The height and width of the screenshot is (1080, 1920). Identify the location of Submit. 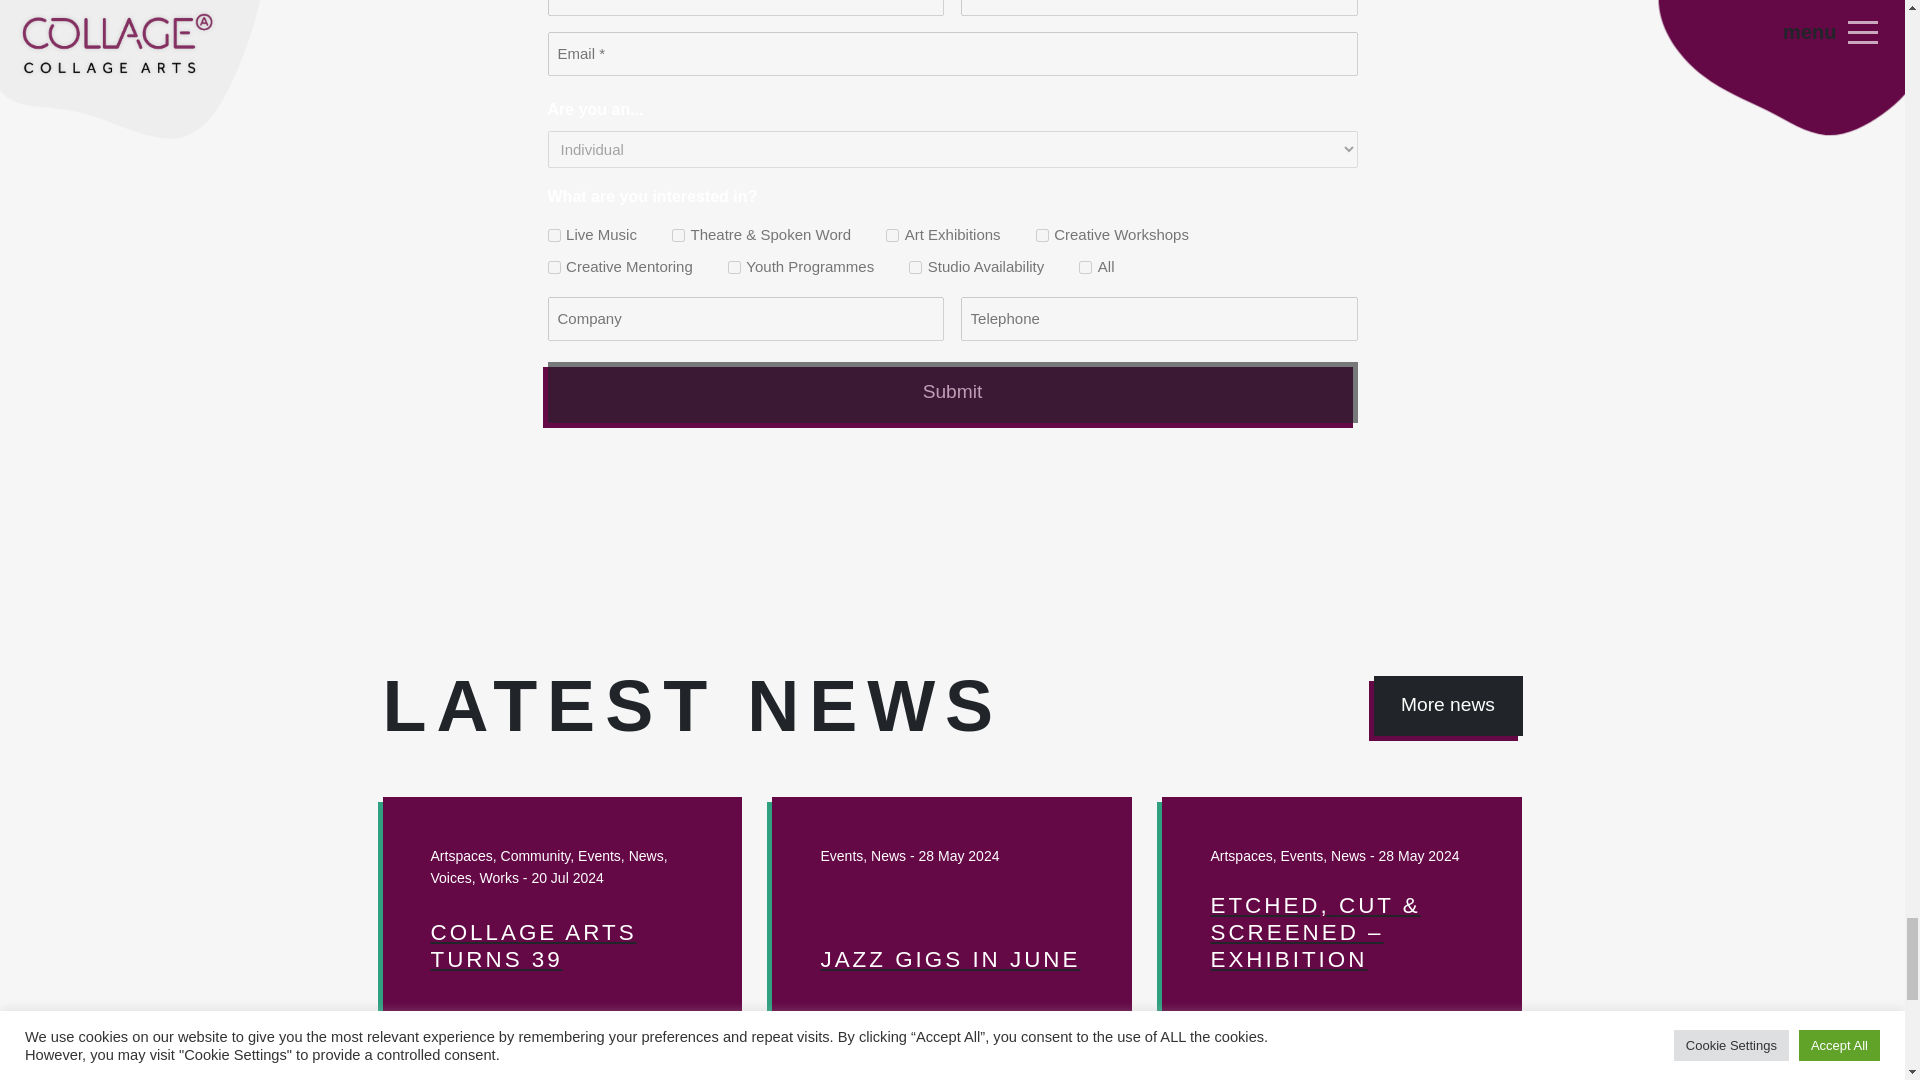
(952, 392).